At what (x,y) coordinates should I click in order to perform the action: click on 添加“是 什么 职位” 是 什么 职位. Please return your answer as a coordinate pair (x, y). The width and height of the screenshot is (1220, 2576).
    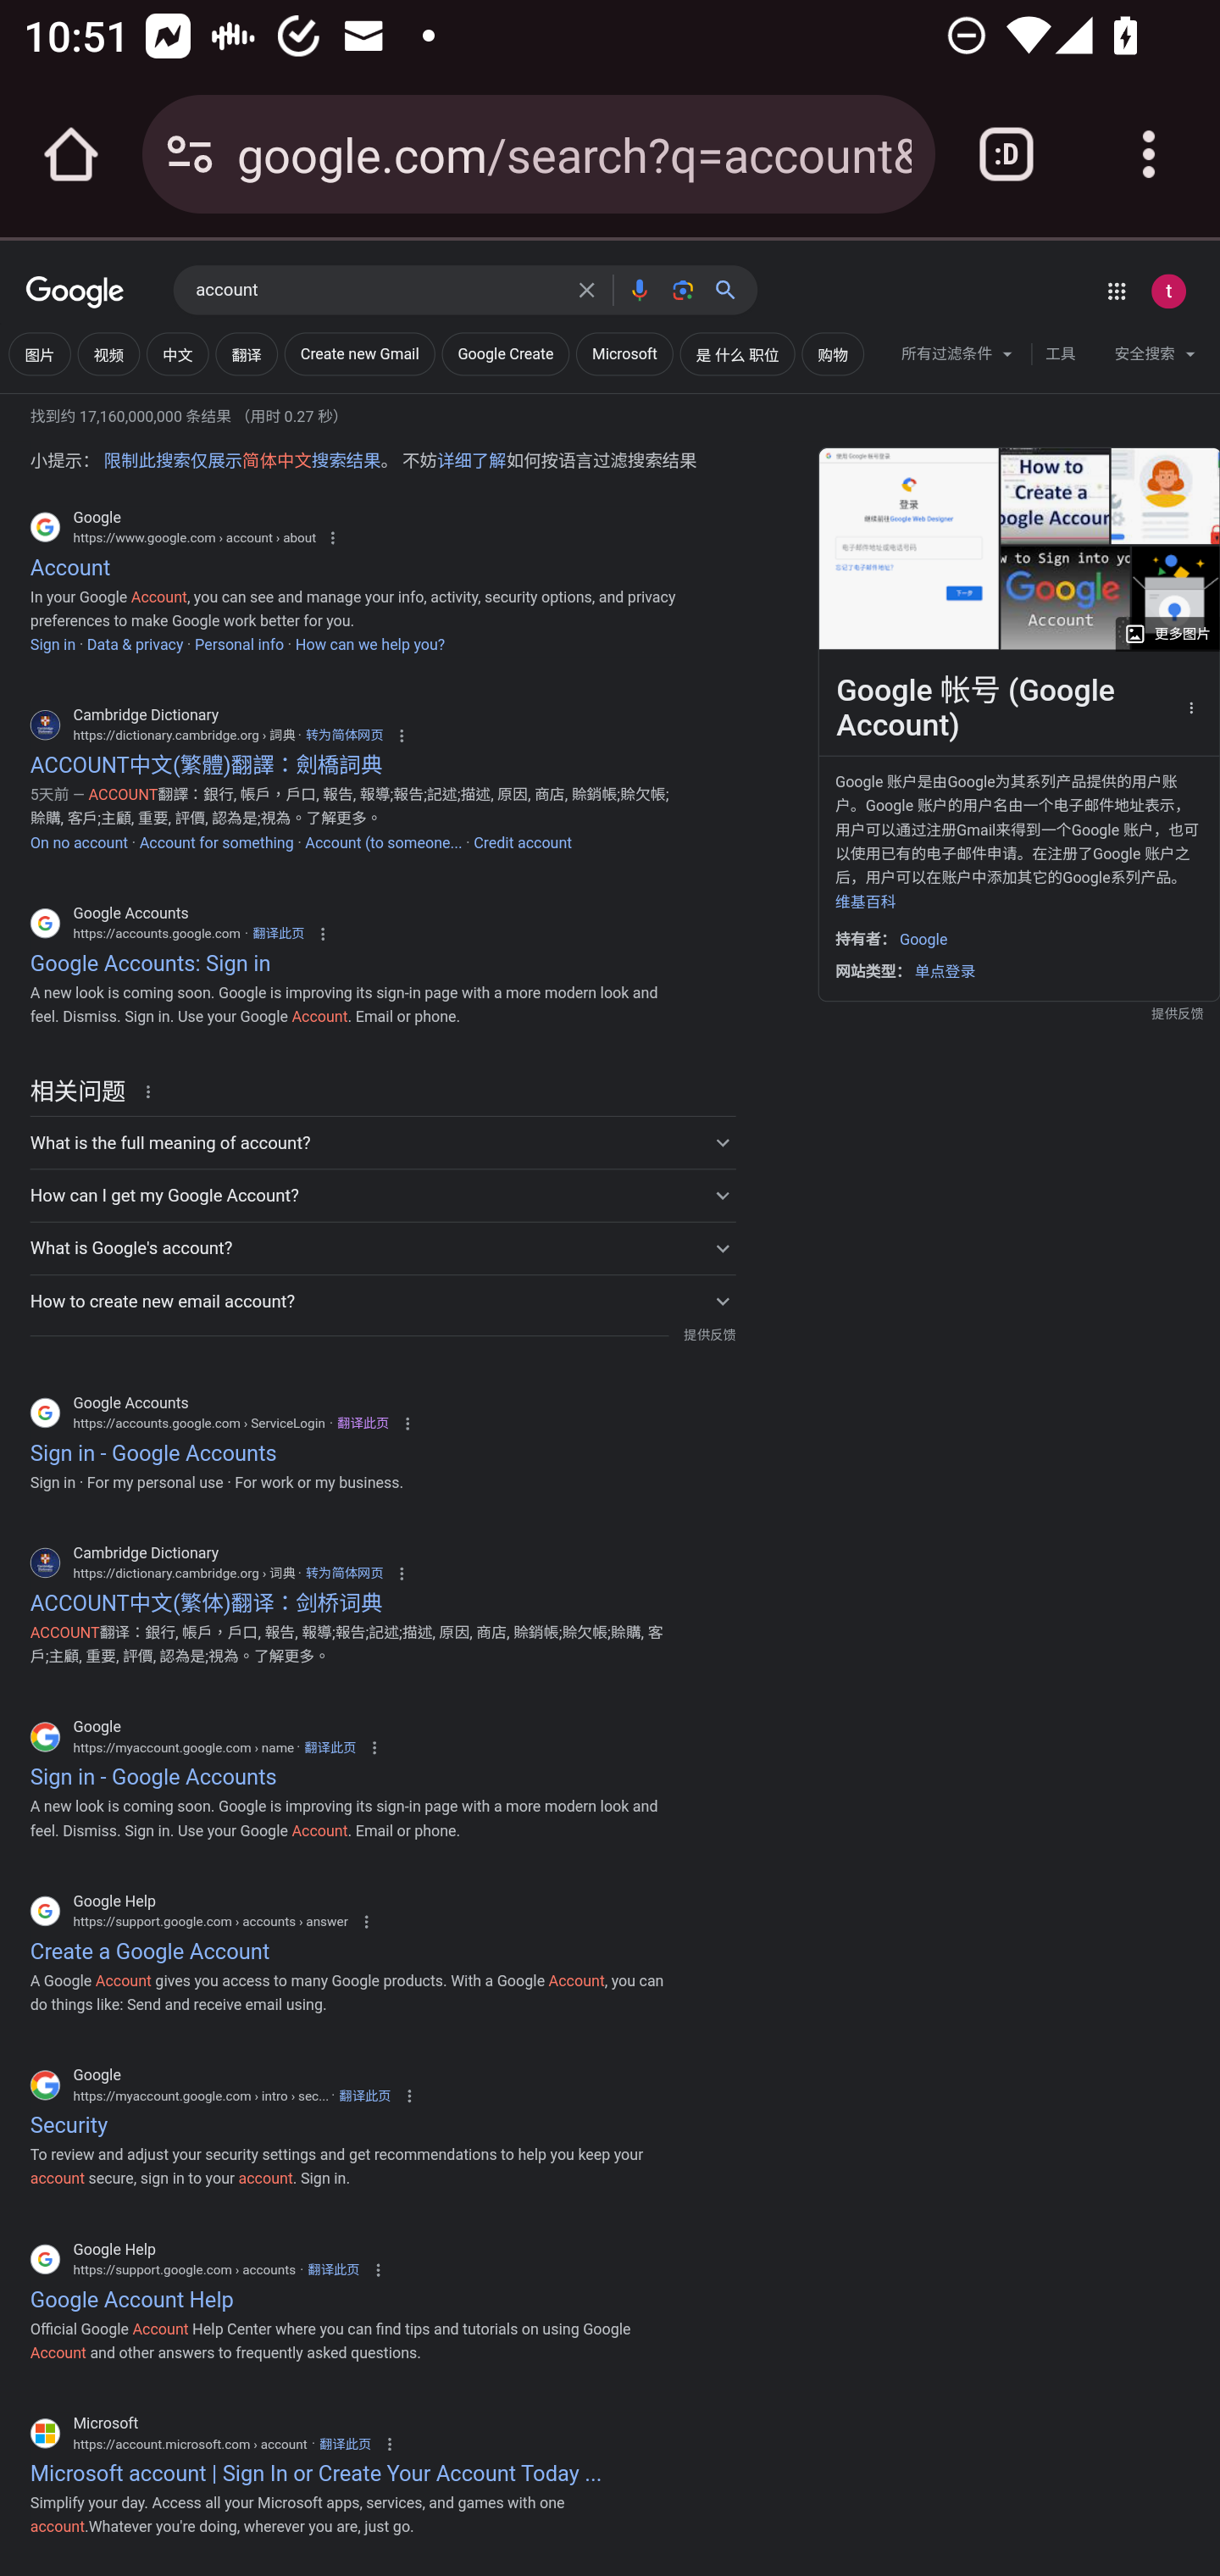
    Looking at the image, I should click on (738, 354).